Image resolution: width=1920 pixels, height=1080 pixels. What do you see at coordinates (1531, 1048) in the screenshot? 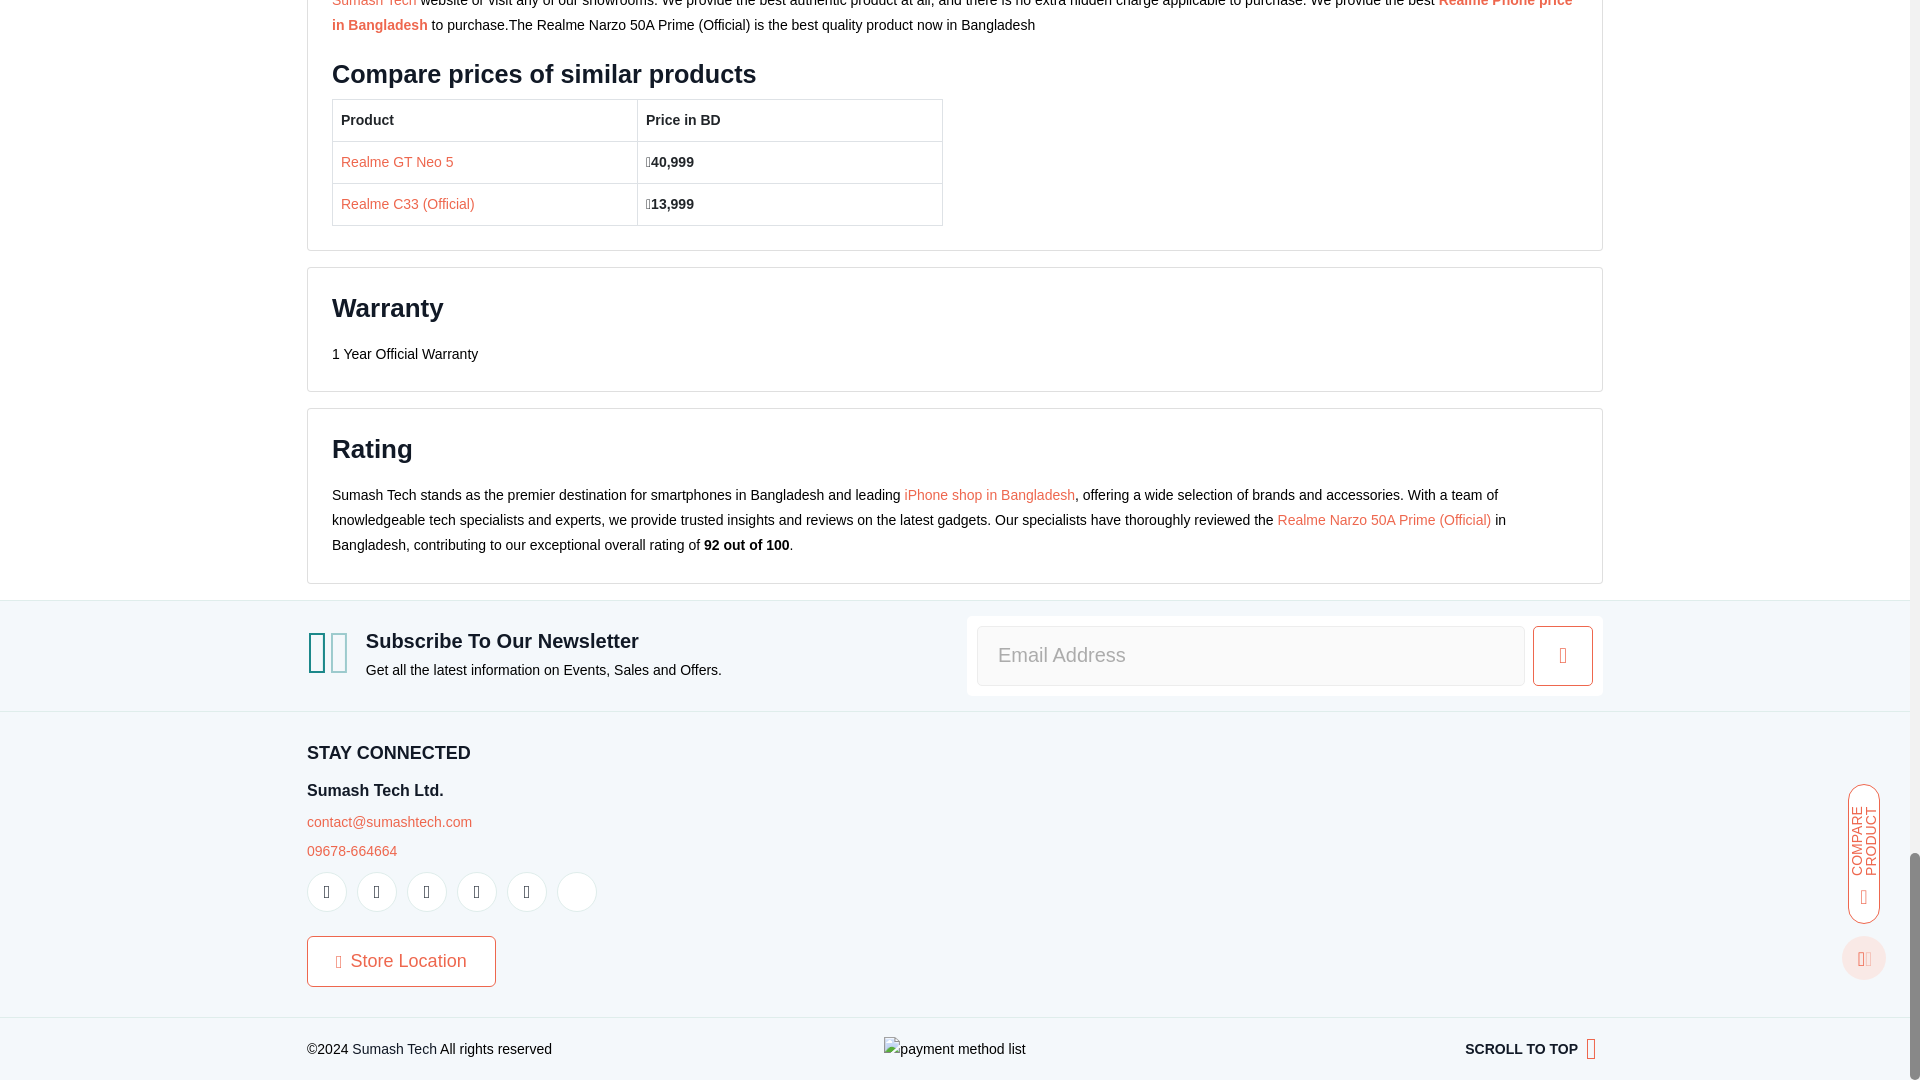
I see `SCROLL TO TOP` at bounding box center [1531, 1048].